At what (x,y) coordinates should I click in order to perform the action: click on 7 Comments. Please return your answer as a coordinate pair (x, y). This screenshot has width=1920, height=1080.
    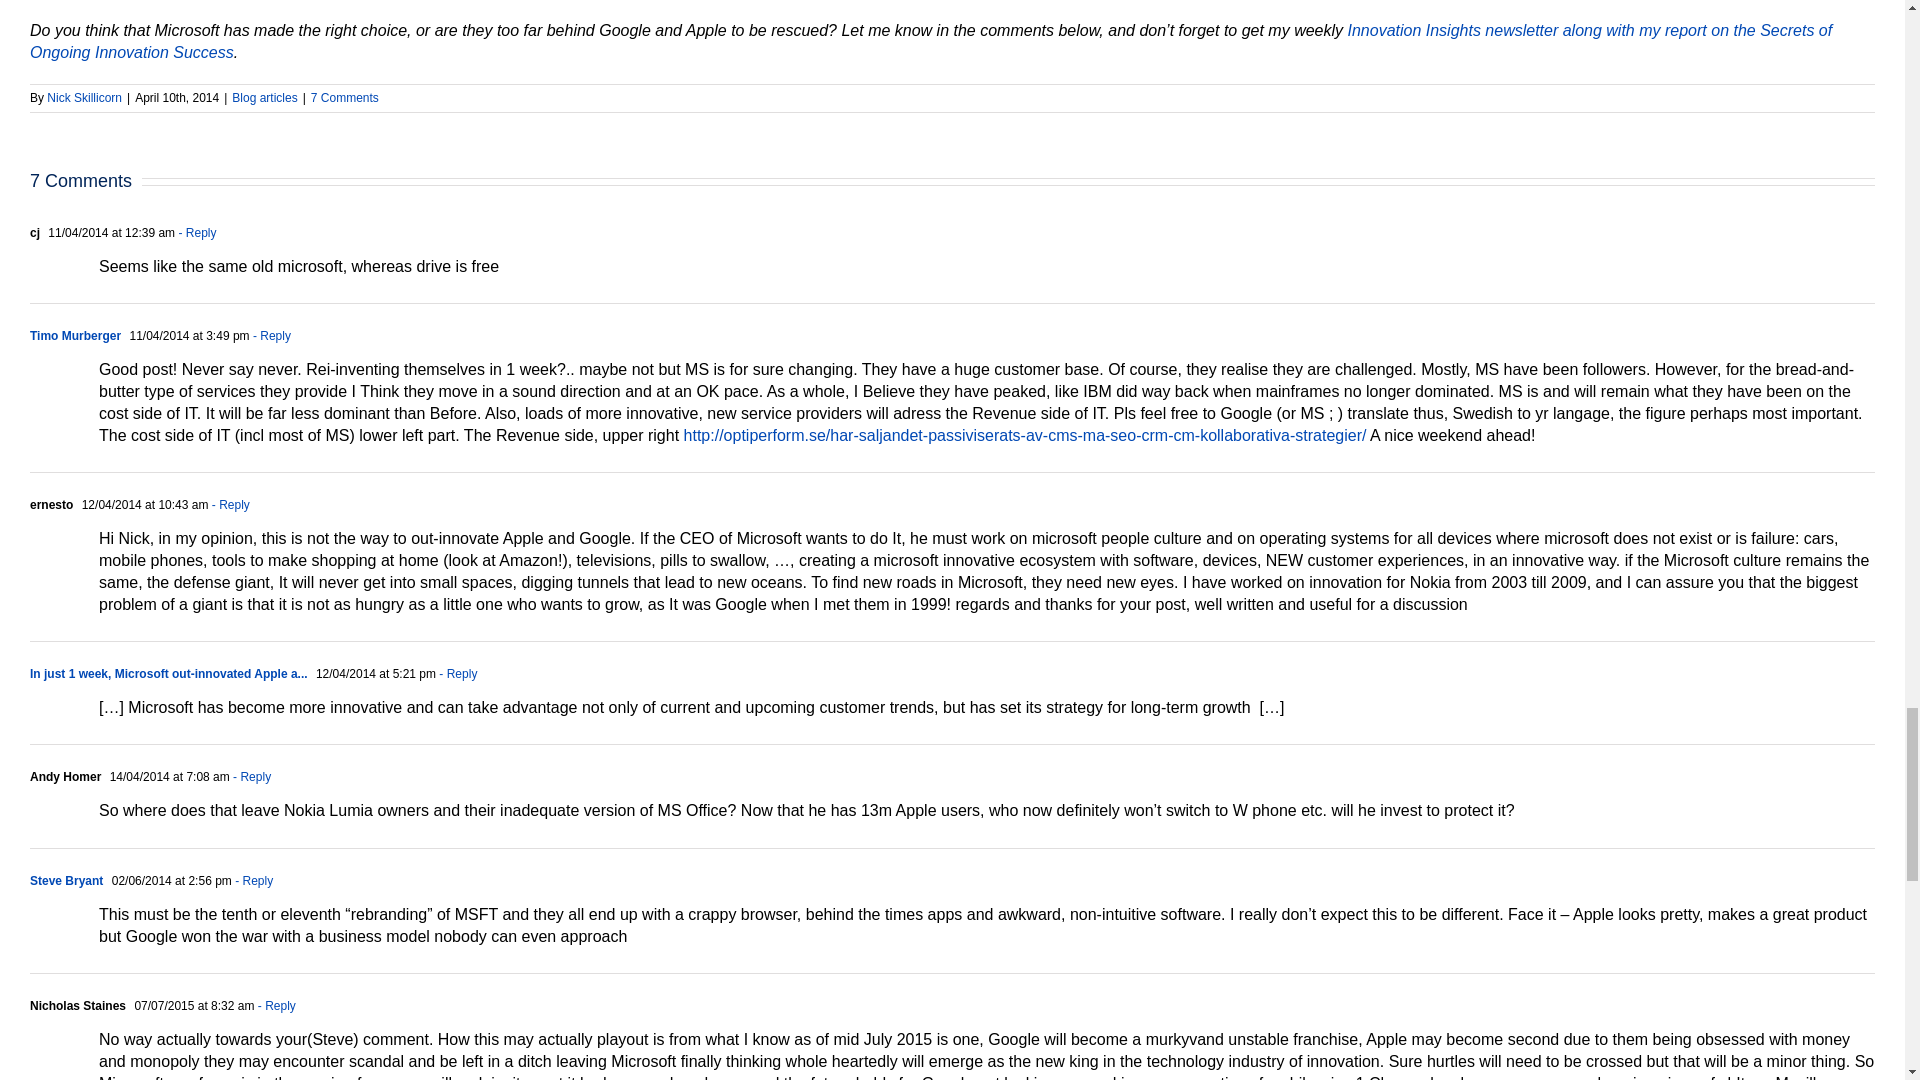
    Looking at the image, I should click on (344, 97).